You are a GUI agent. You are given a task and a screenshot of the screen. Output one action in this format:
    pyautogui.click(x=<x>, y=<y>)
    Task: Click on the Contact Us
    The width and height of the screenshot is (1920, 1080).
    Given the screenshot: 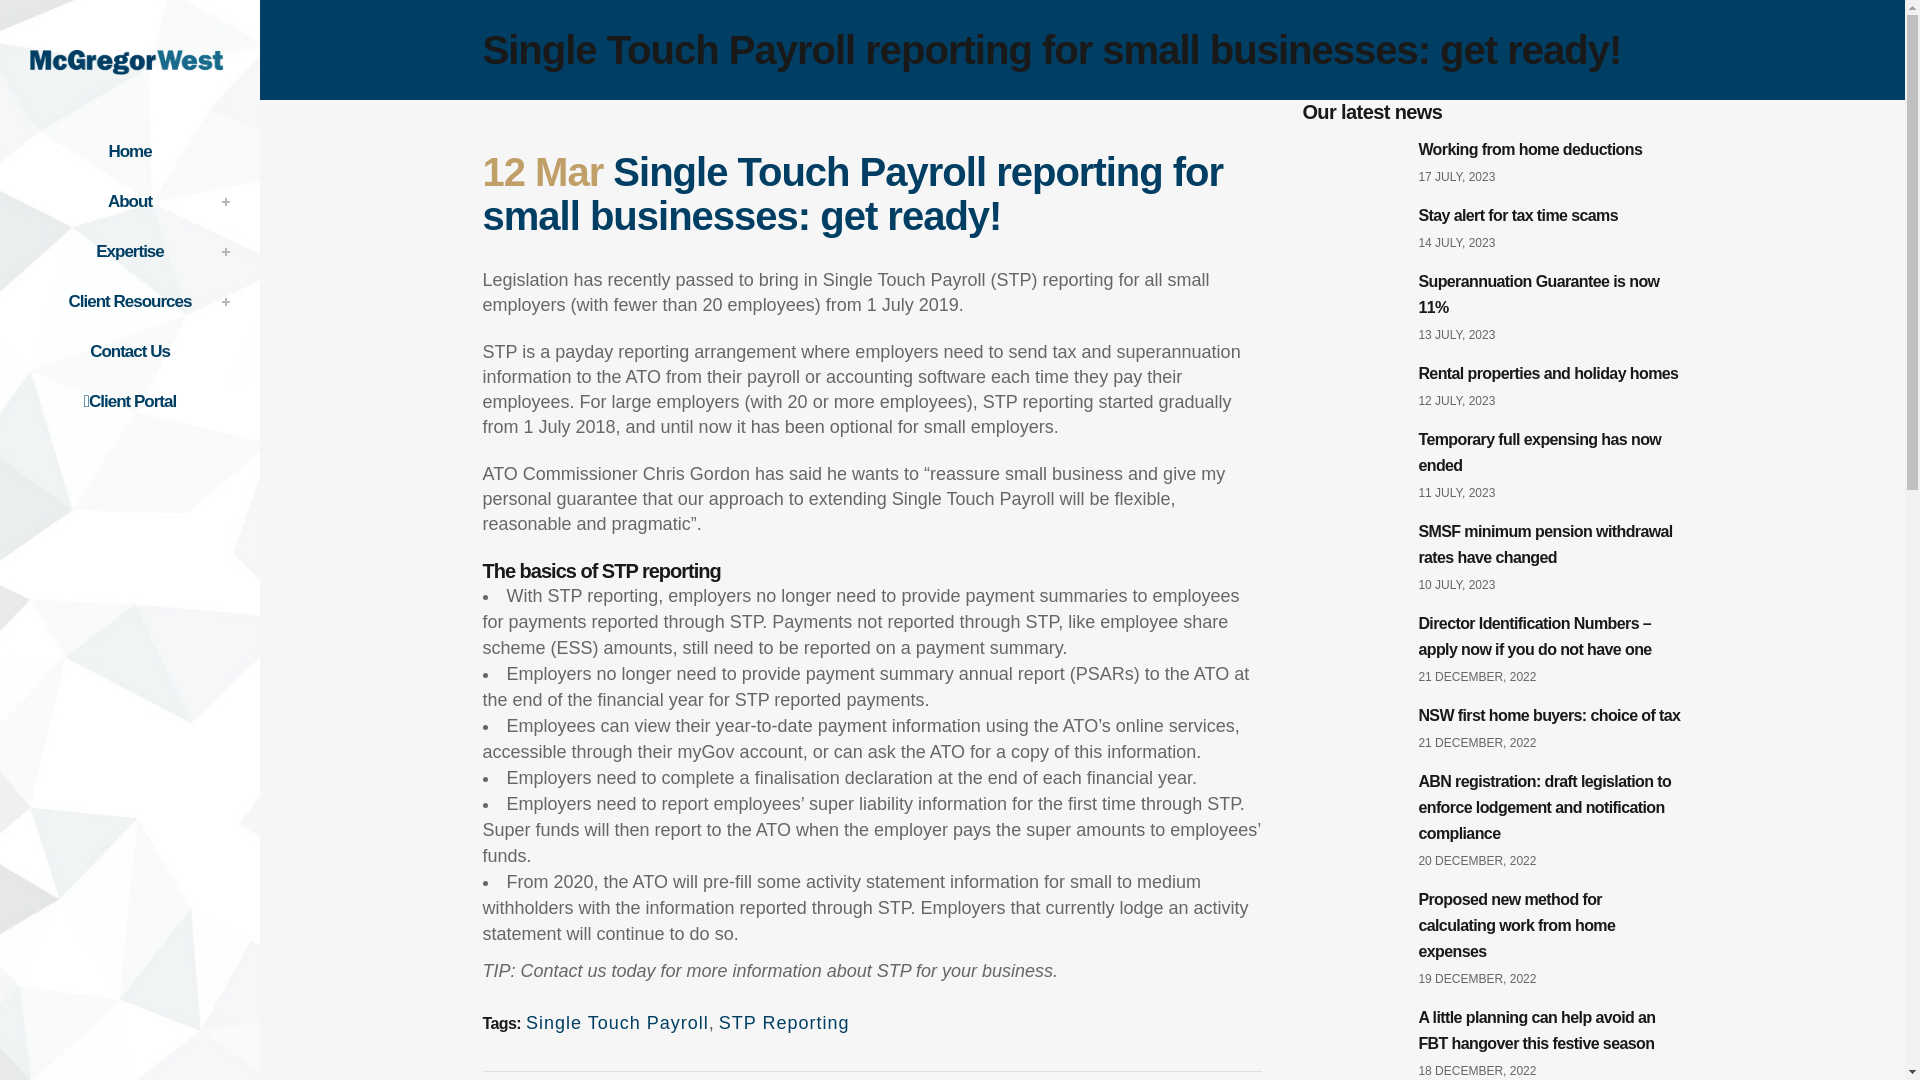 What is the action you would take?
    pyautogui.click(x=130, y=352)
    